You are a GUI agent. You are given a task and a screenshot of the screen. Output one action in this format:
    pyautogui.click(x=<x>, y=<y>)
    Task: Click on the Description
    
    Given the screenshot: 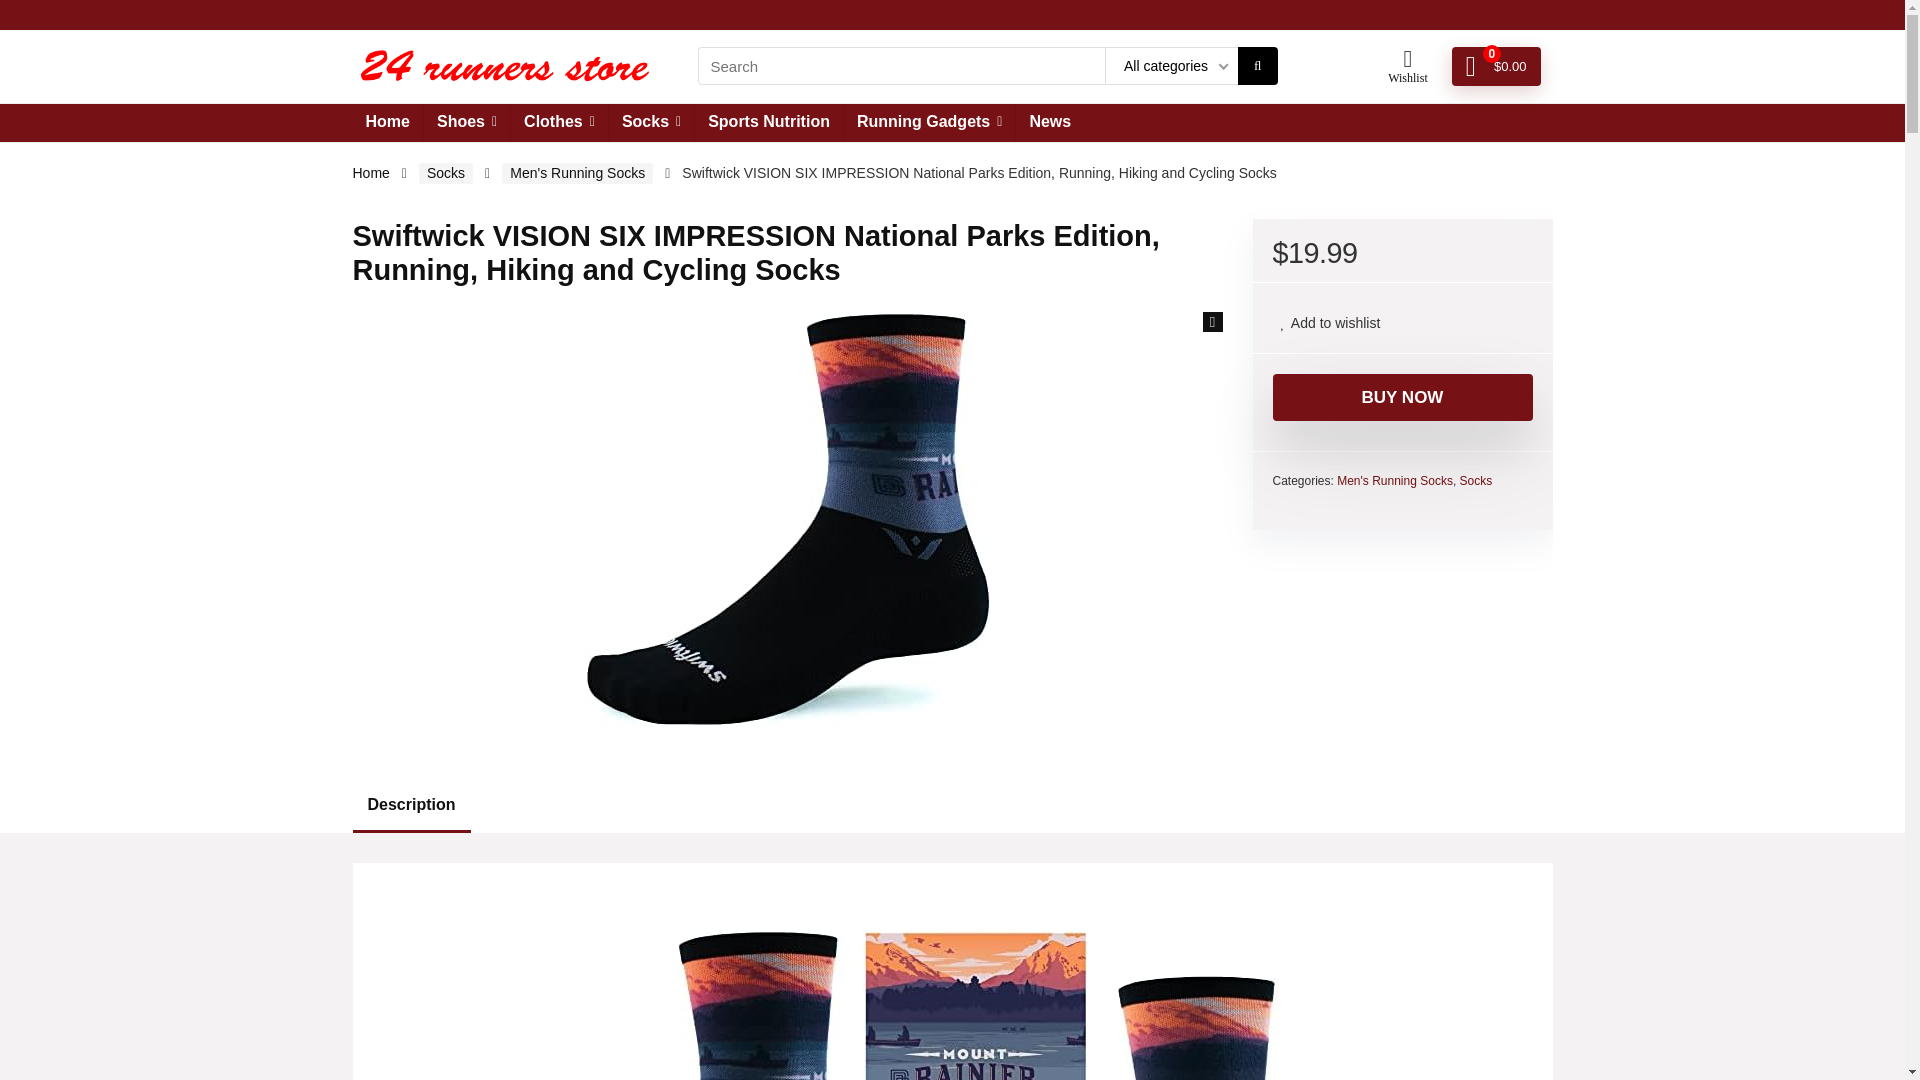 What is the action you would take?
    pyautogui.click(x=951, y=804)
    